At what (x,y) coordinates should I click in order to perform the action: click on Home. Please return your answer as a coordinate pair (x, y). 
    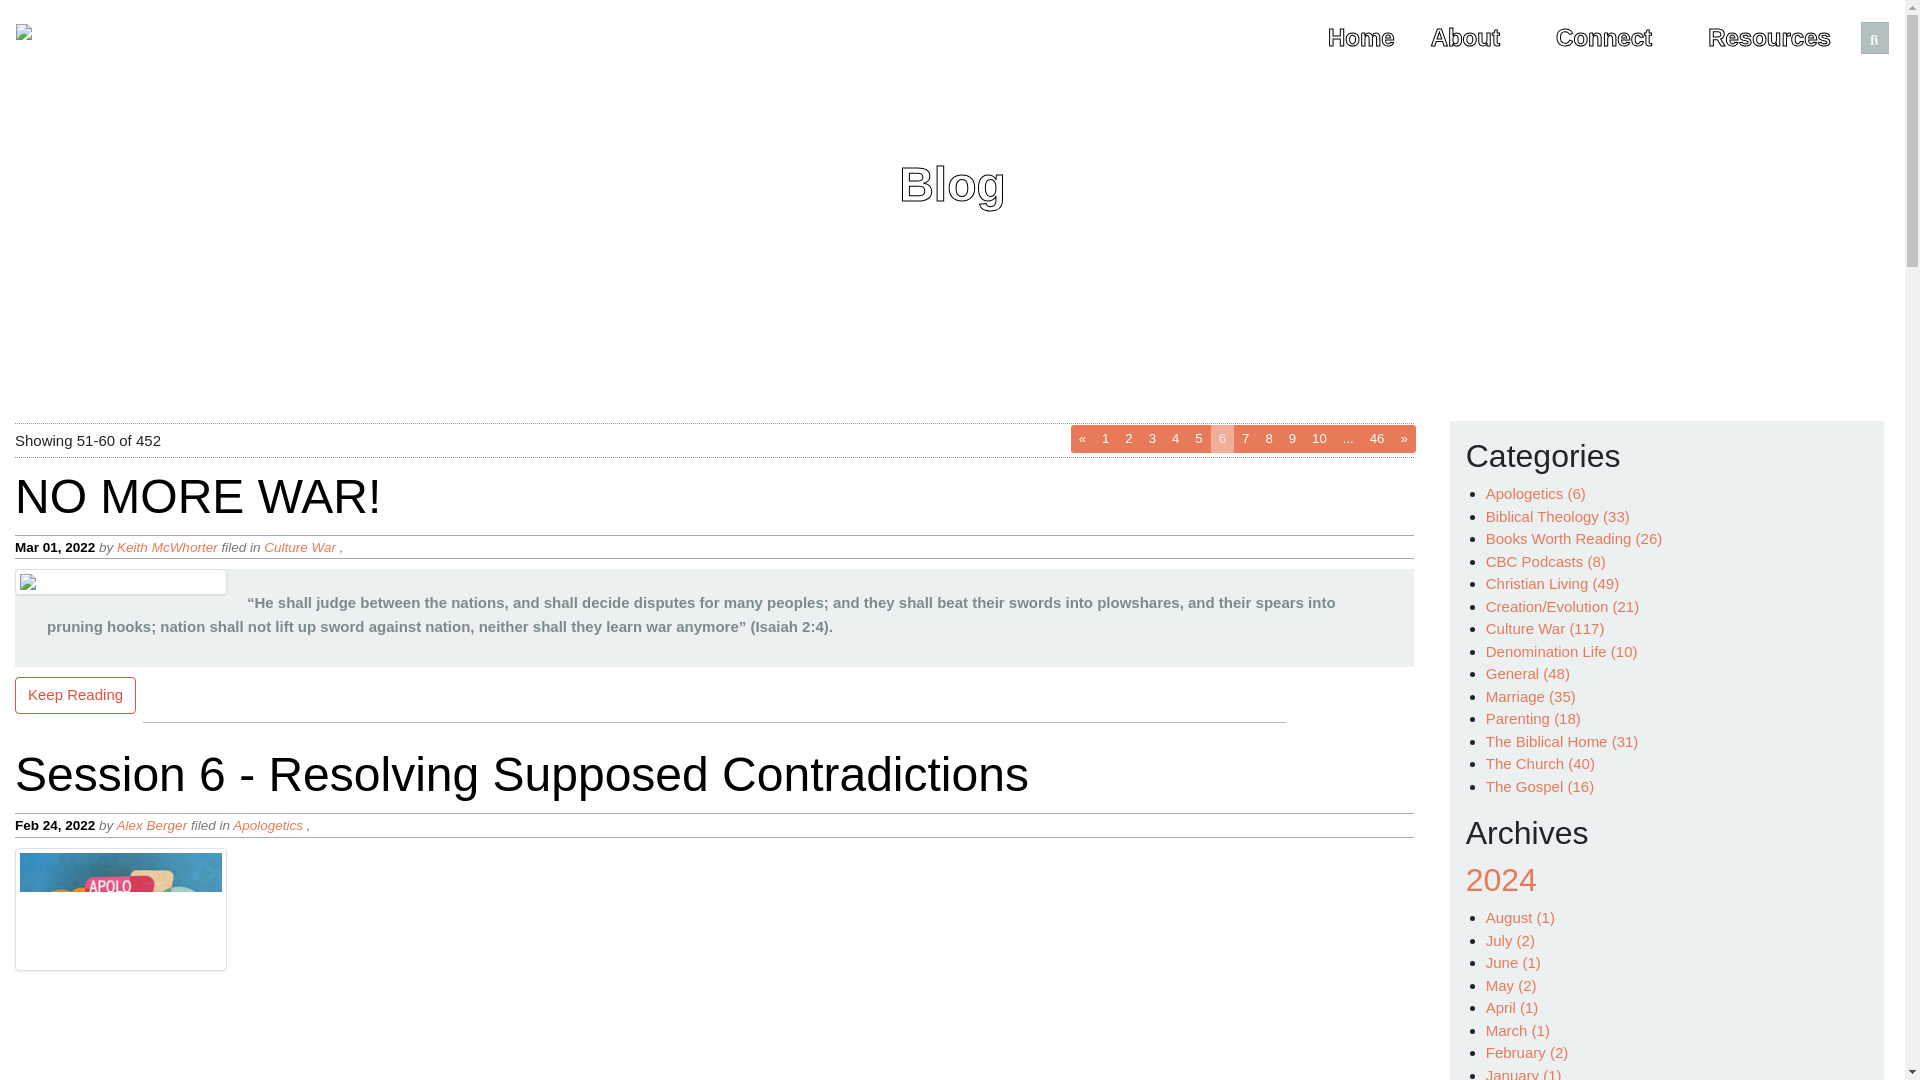
    Looking at the image, I should click on (1362, 37).